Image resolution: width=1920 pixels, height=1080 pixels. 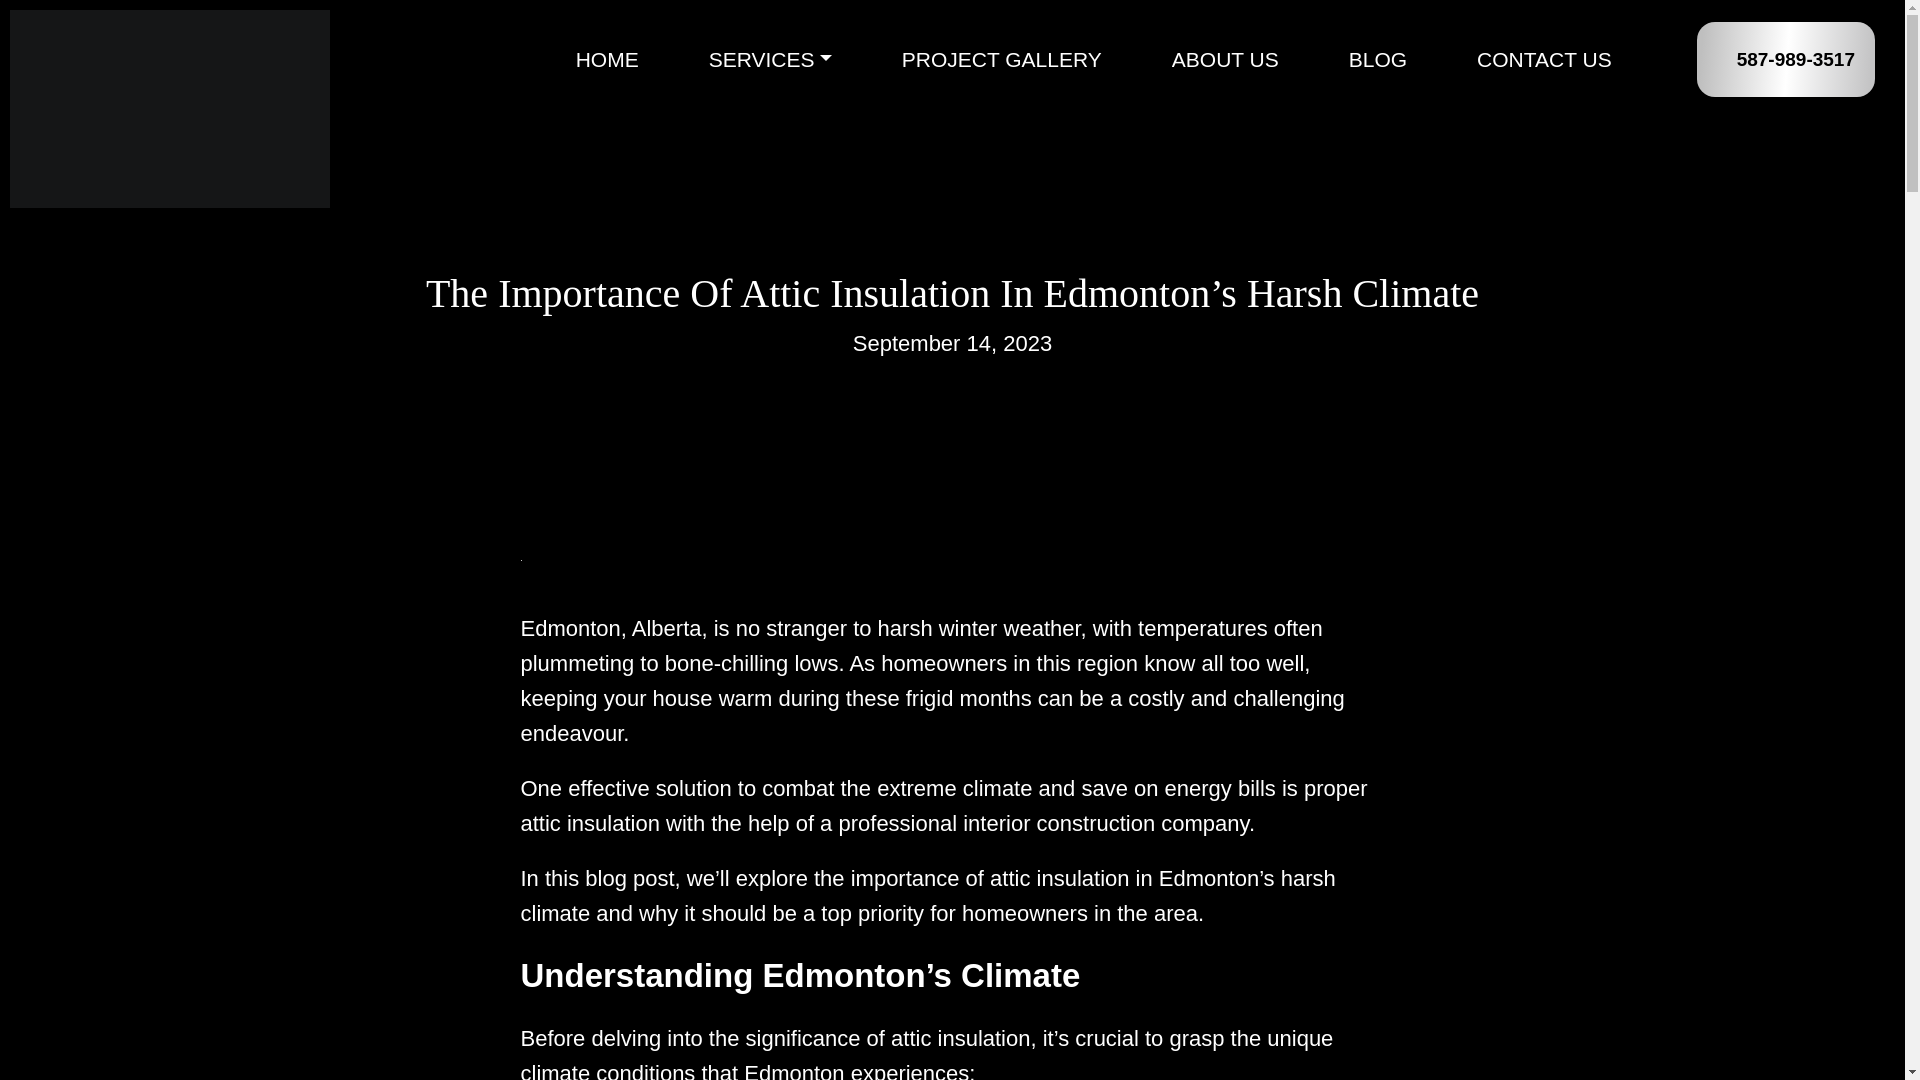 I want to click on SERVICES, so click(x=770, y=59).